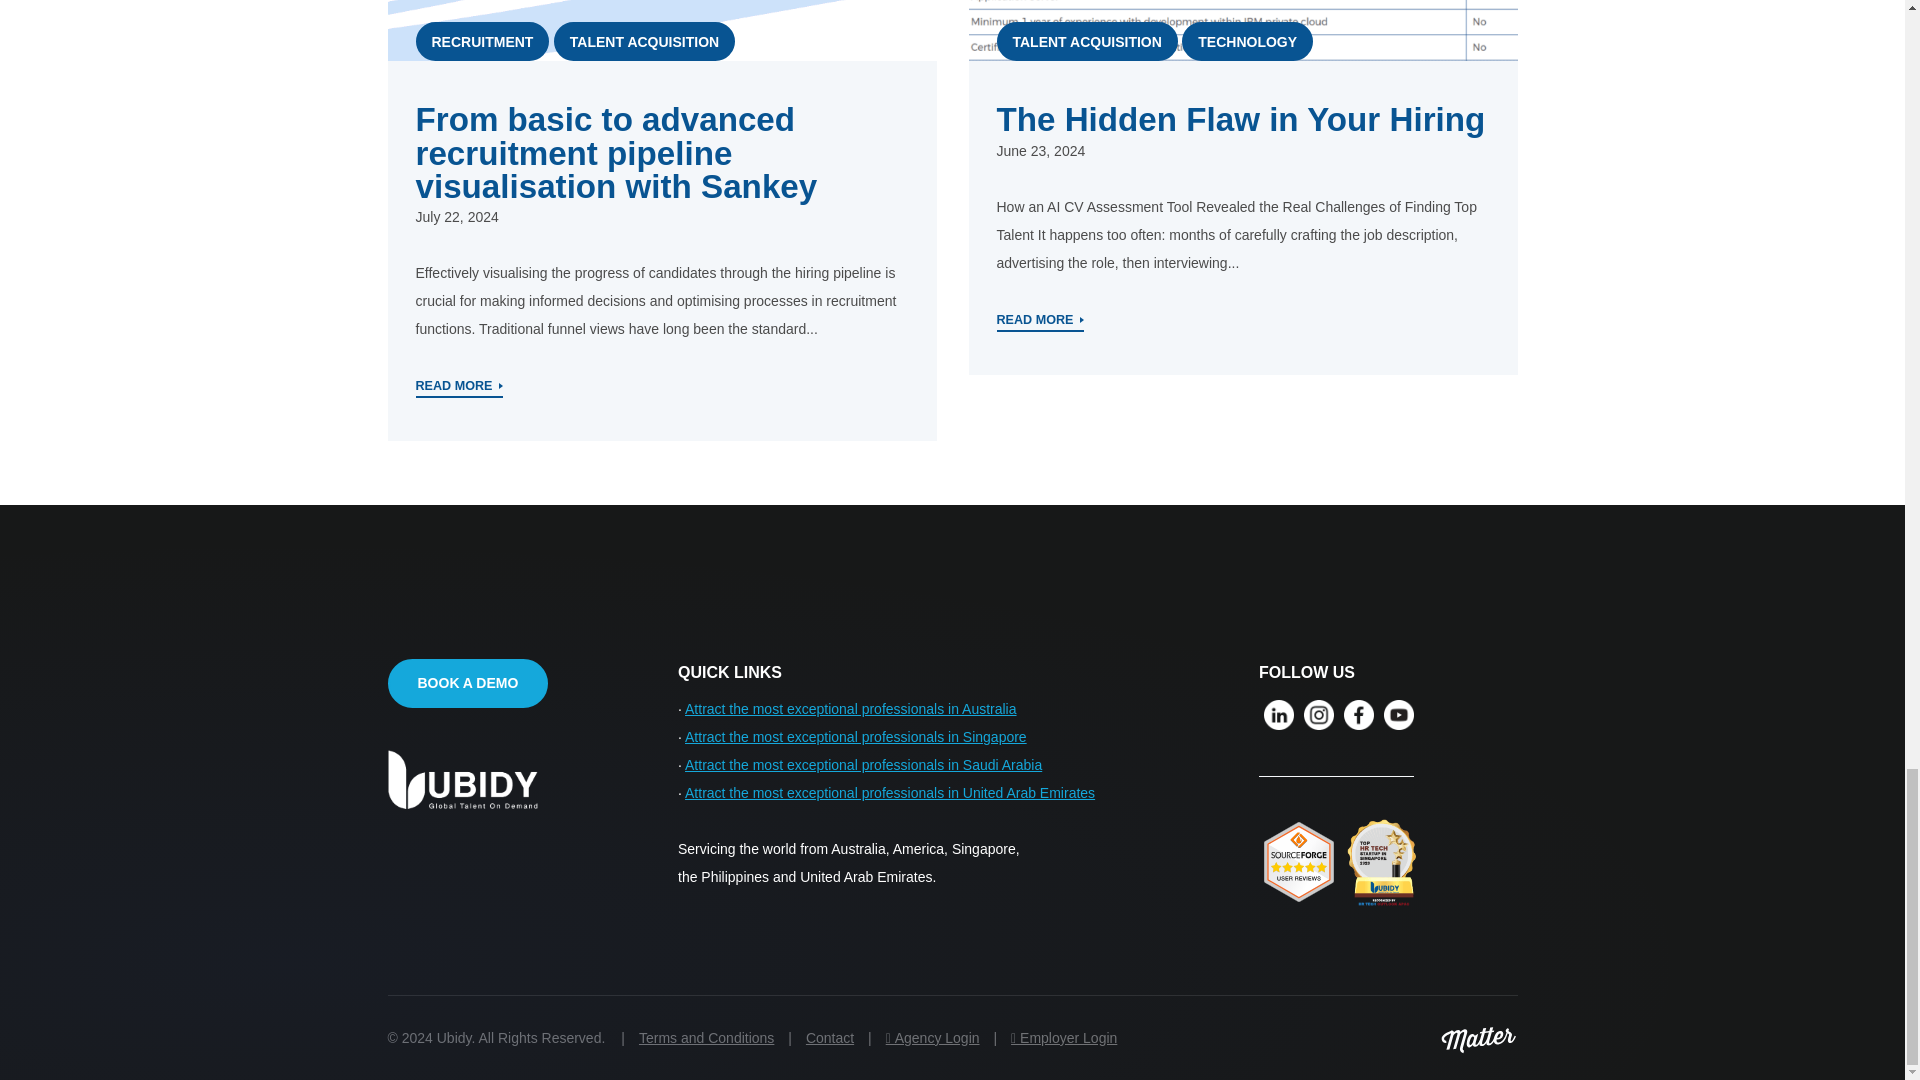  Describe the element at coordinates (1086, 40) in the screenshot. I see `TALENT ACQUISITION` at that location.